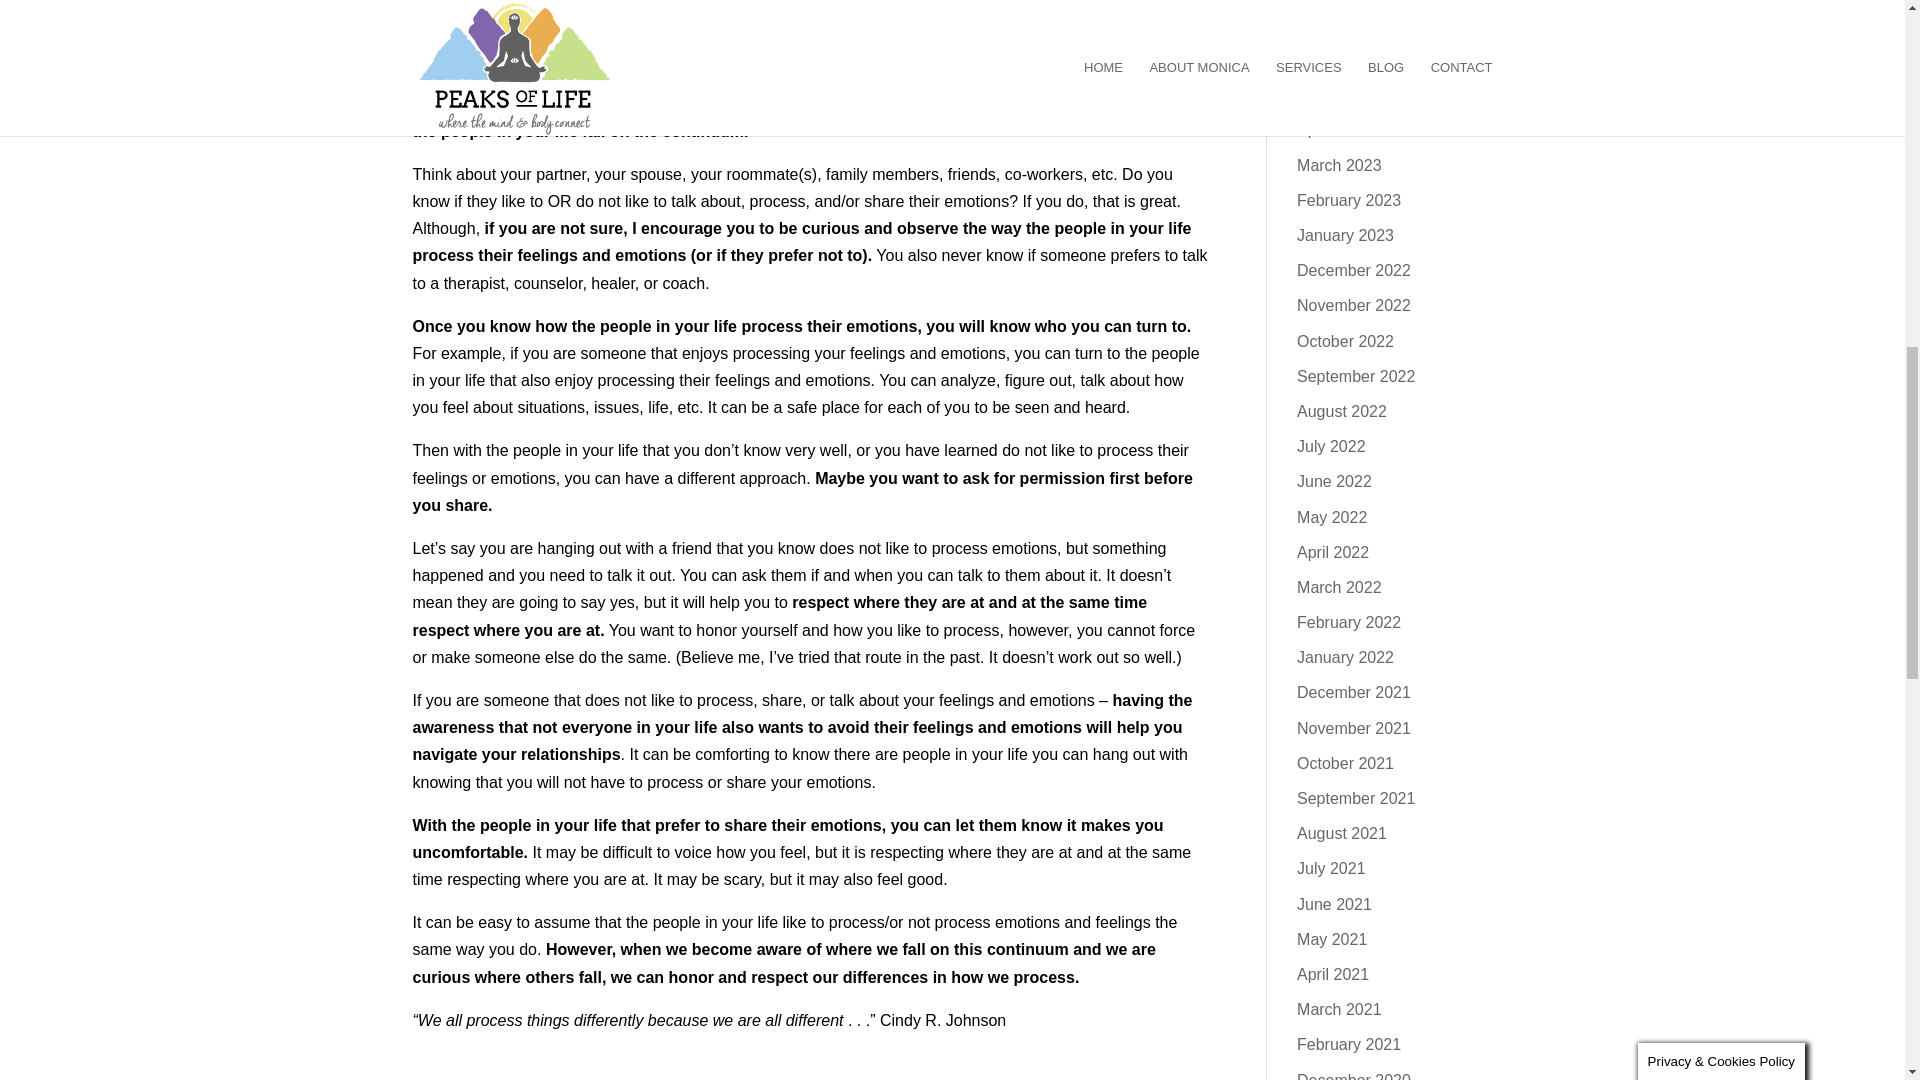 The width and height of the screenshot is (1920, 1080). What do you see at coordinates (1332, 129) in the screenshot?
I see `April 2023` at bounding box center [1332, 129].